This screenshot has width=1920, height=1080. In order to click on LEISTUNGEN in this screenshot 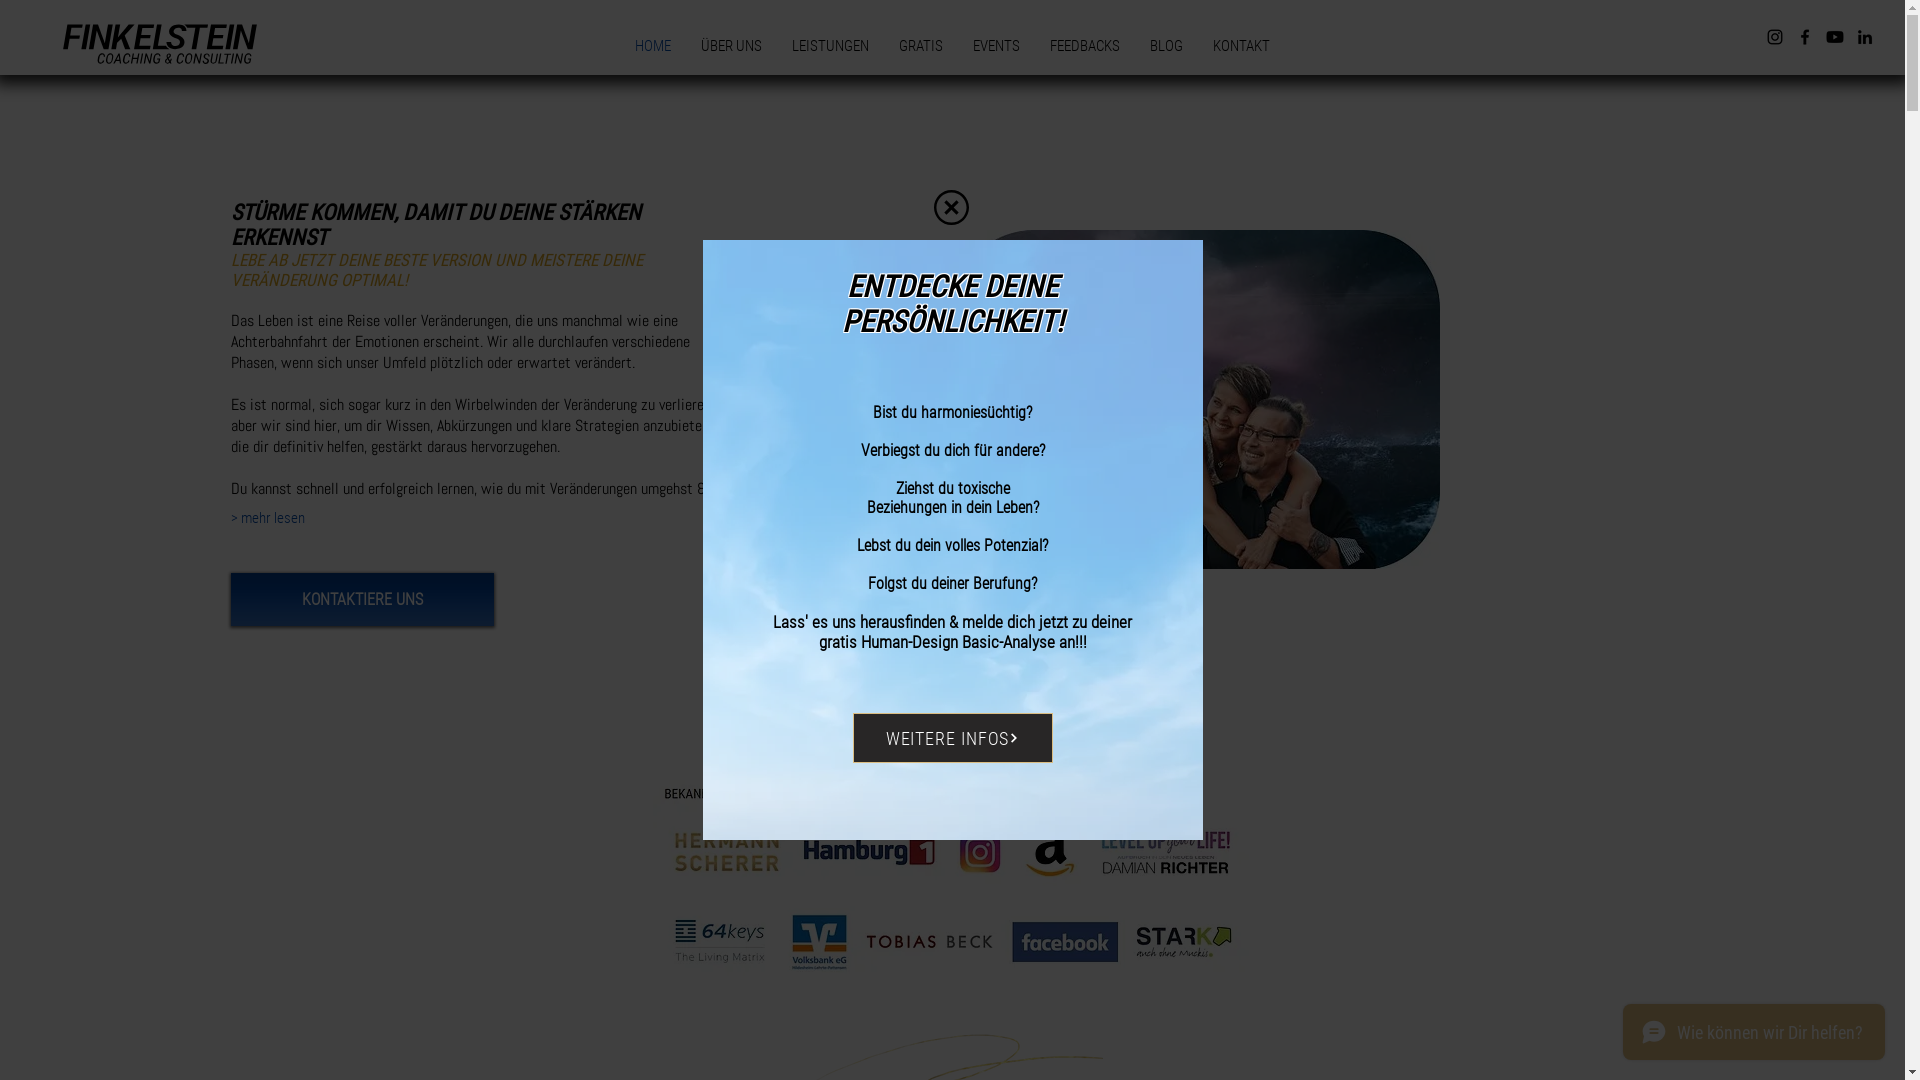, I will do `click(830, 46)`.